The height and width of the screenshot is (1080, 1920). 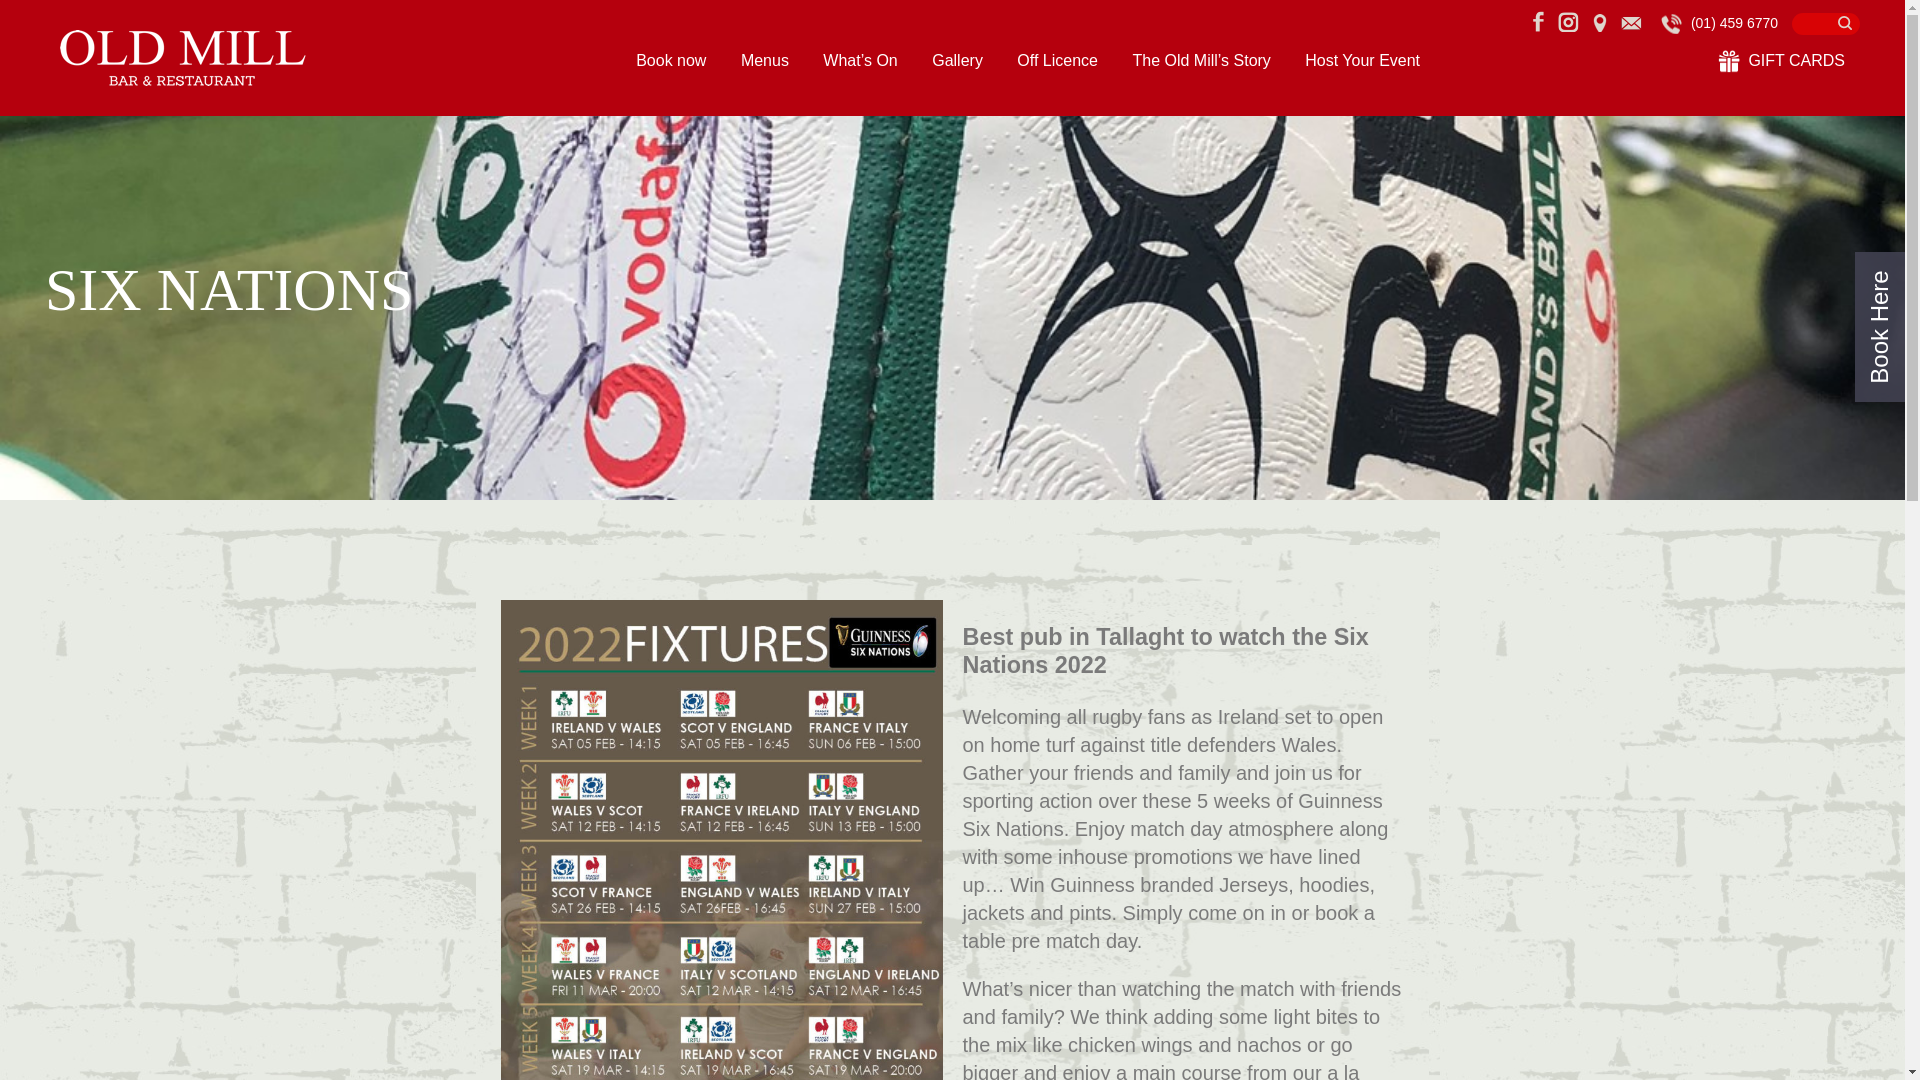 What do you see at coordinates (1058, 61) in the screenshot?
I see `Off Licence` at bounding box center [1058, 61].